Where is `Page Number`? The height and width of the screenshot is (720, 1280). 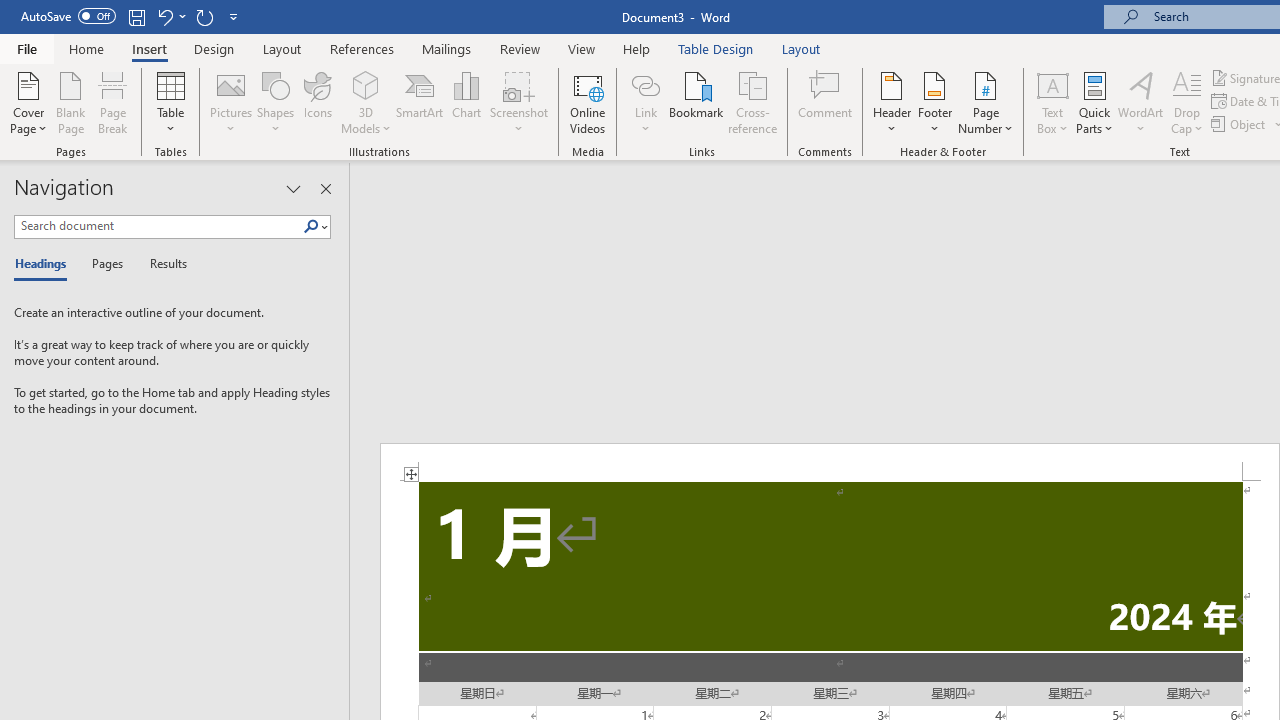
Page Number is located at coordinates (986, 102).